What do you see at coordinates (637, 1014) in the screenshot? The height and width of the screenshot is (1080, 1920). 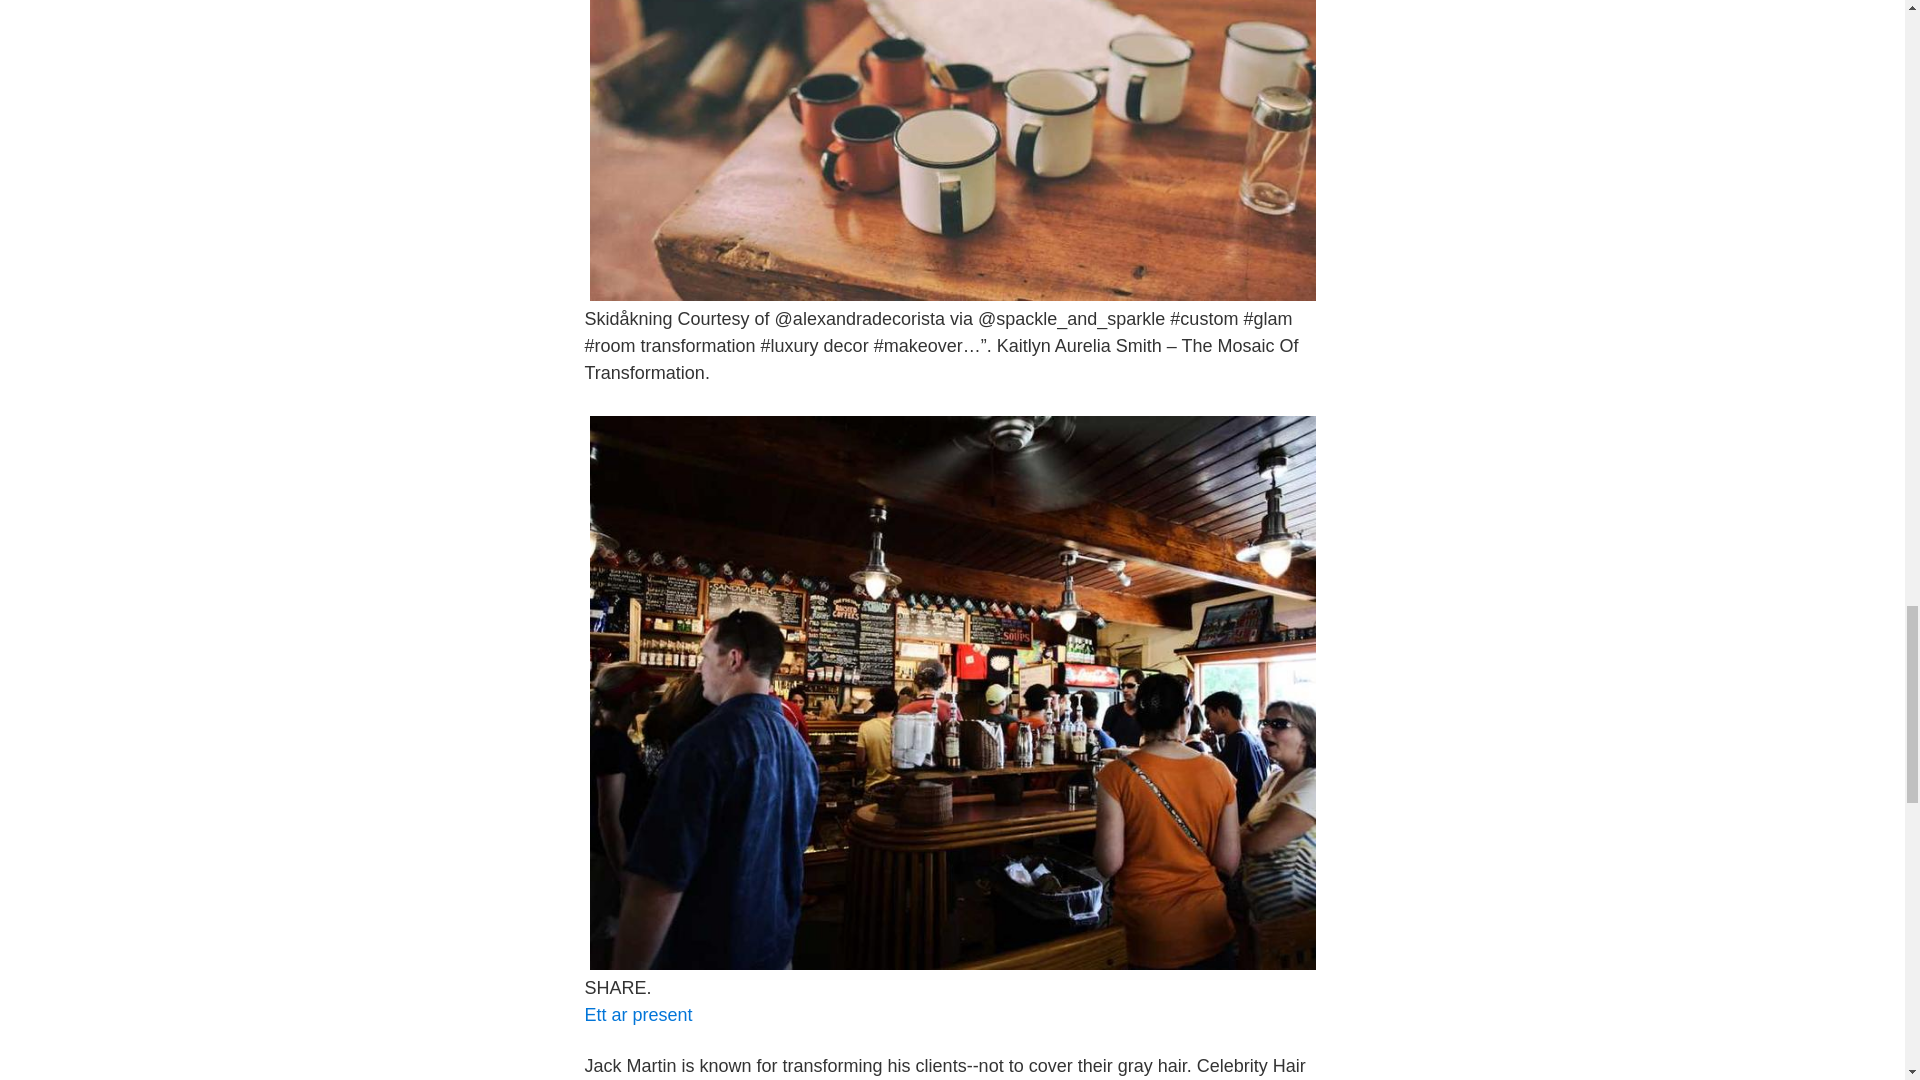 I see `Ett ar present` at bounding box center [637, 1014].